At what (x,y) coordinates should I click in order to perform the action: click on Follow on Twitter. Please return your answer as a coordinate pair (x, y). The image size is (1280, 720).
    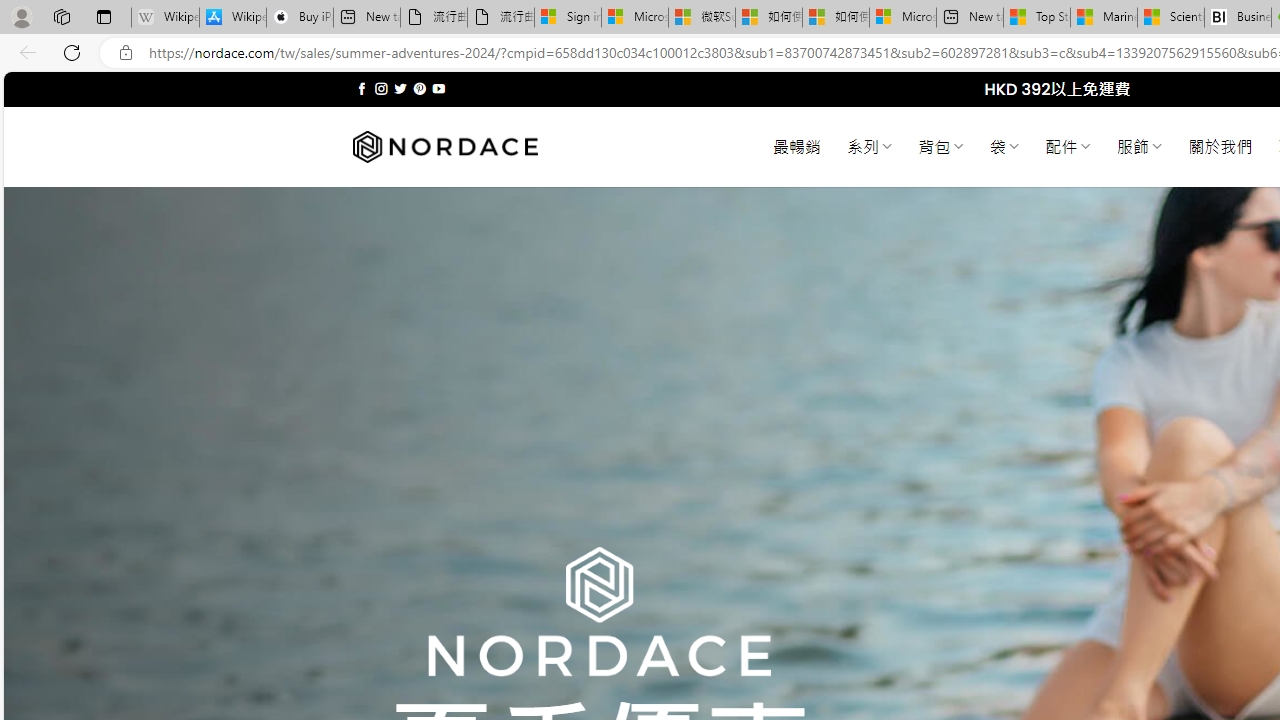
    Looking at the image, I should click on (400, 88).